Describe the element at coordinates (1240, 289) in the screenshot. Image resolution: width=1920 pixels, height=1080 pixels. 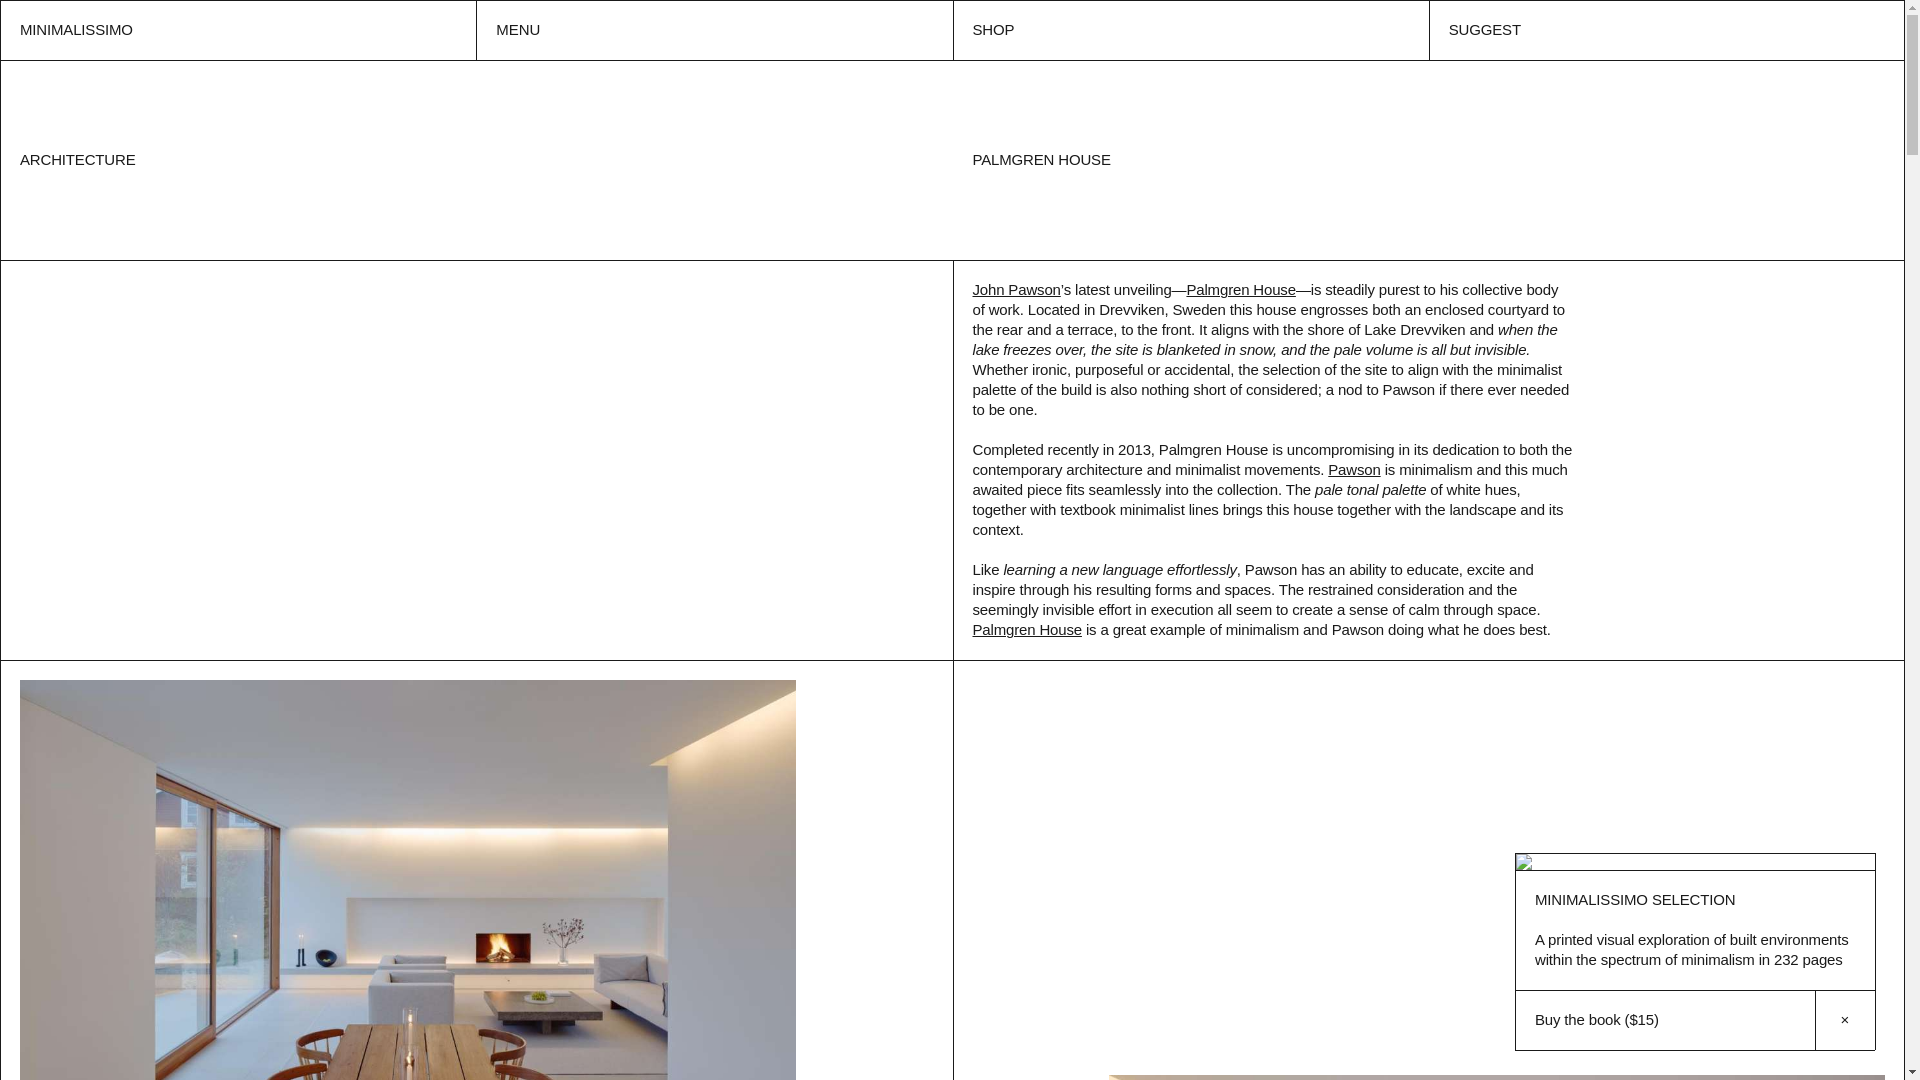
I see `Palmgren House` at that location.